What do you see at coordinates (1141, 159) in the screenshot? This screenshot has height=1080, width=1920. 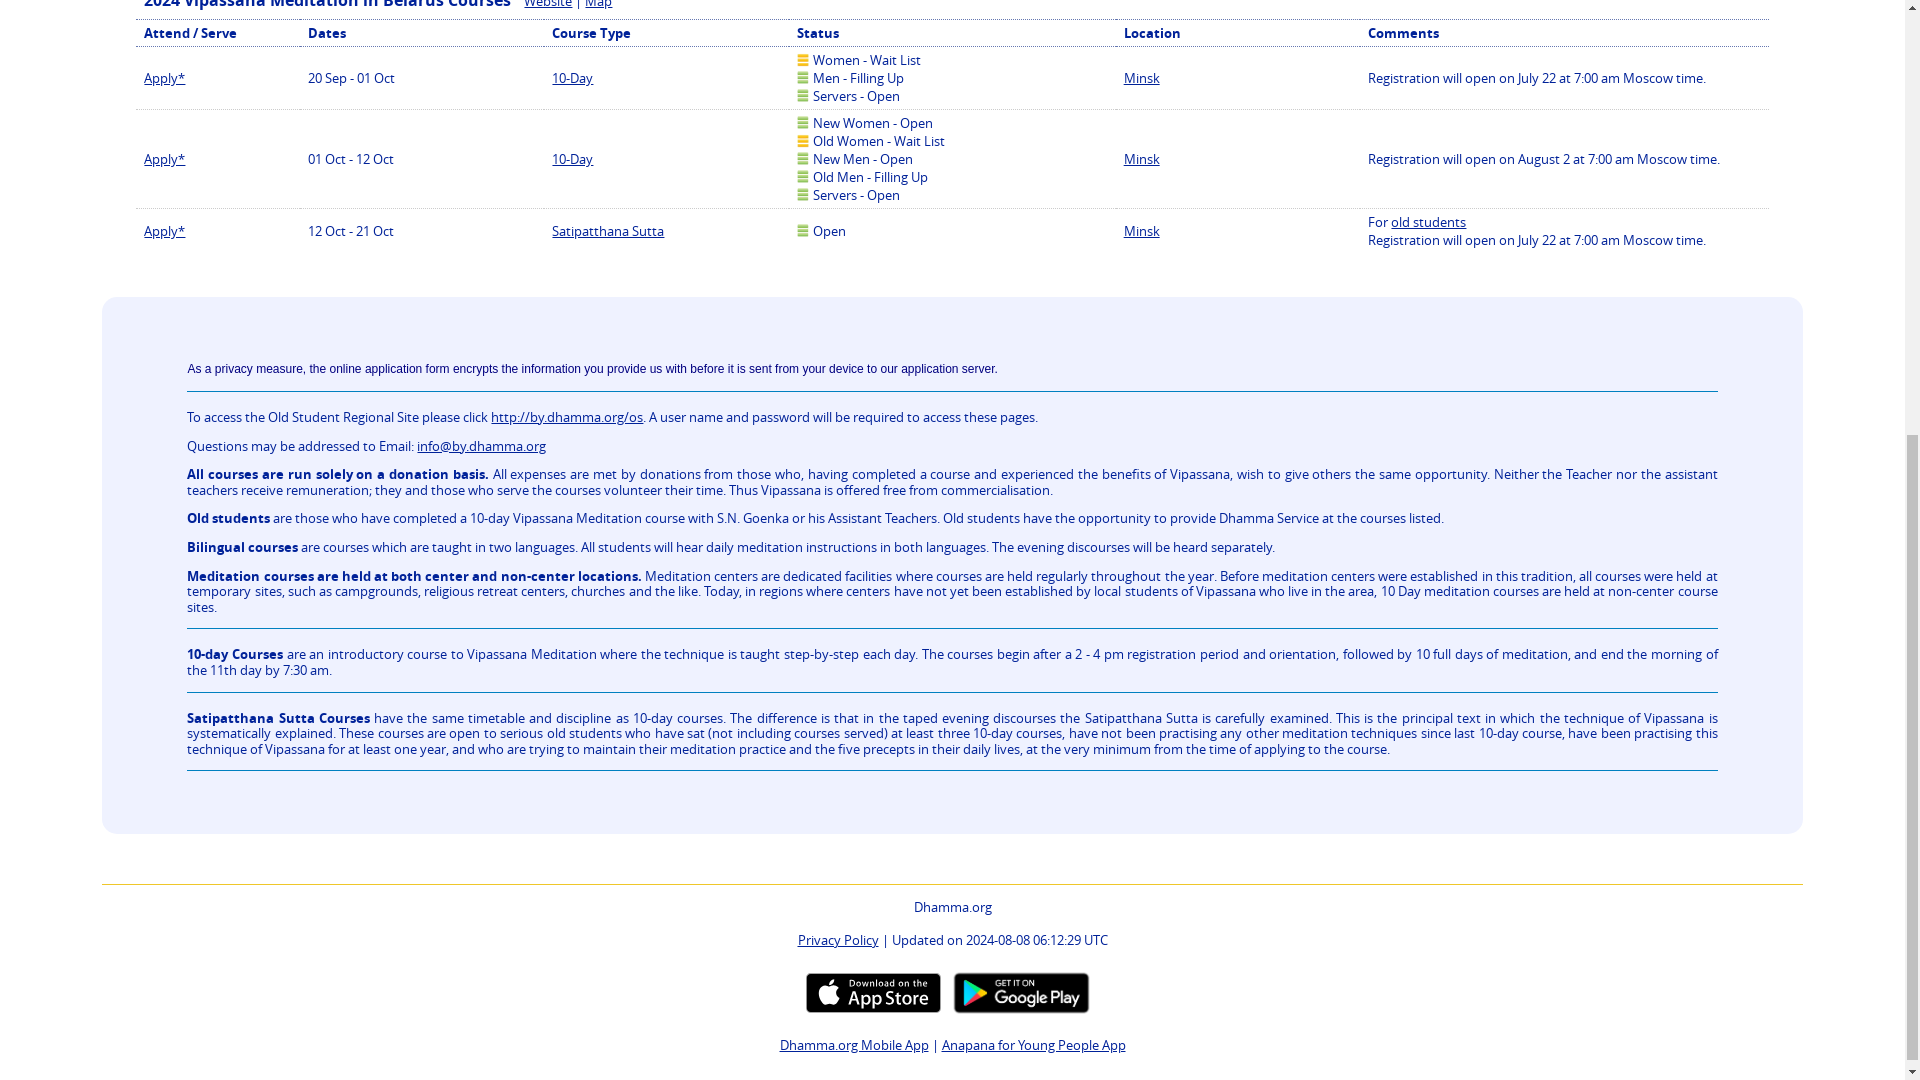 I see `Minsk` at bounding box center [1141, 159].